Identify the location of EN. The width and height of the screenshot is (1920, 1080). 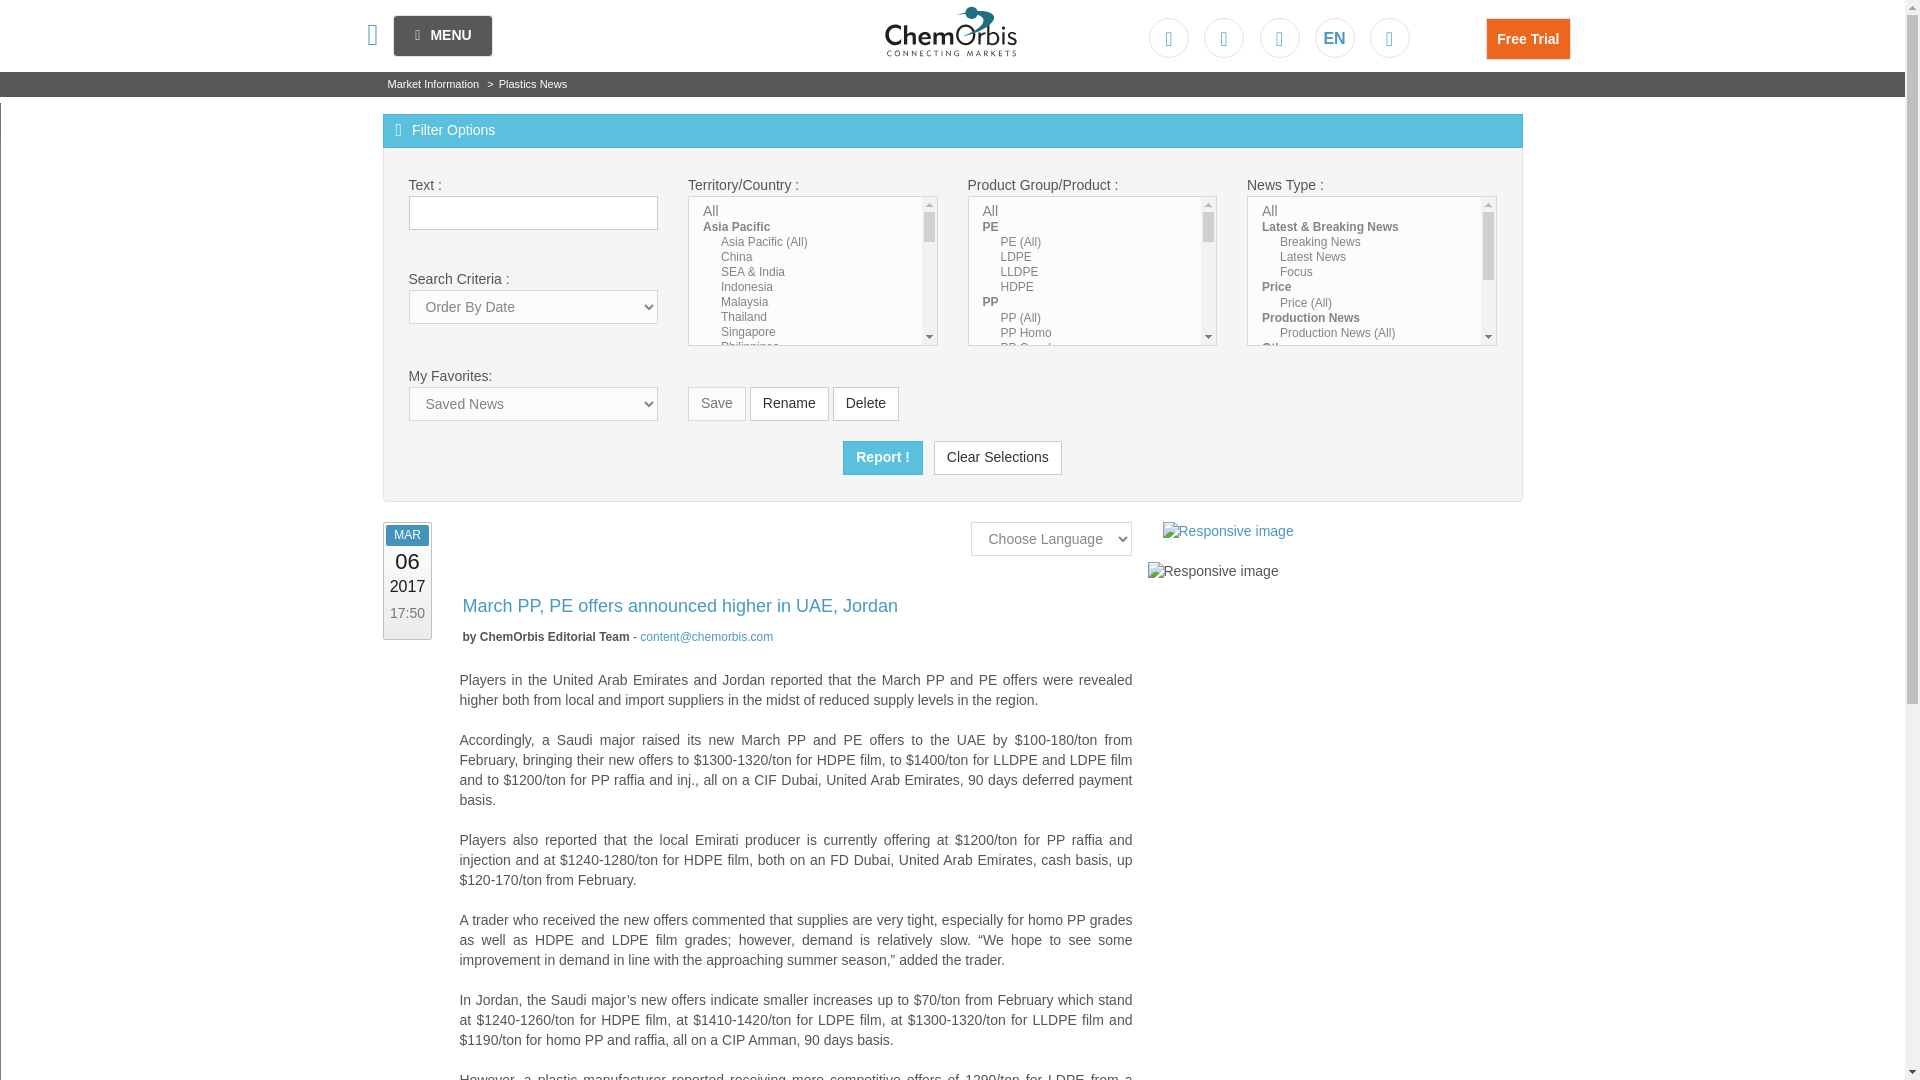
(1335, 38).